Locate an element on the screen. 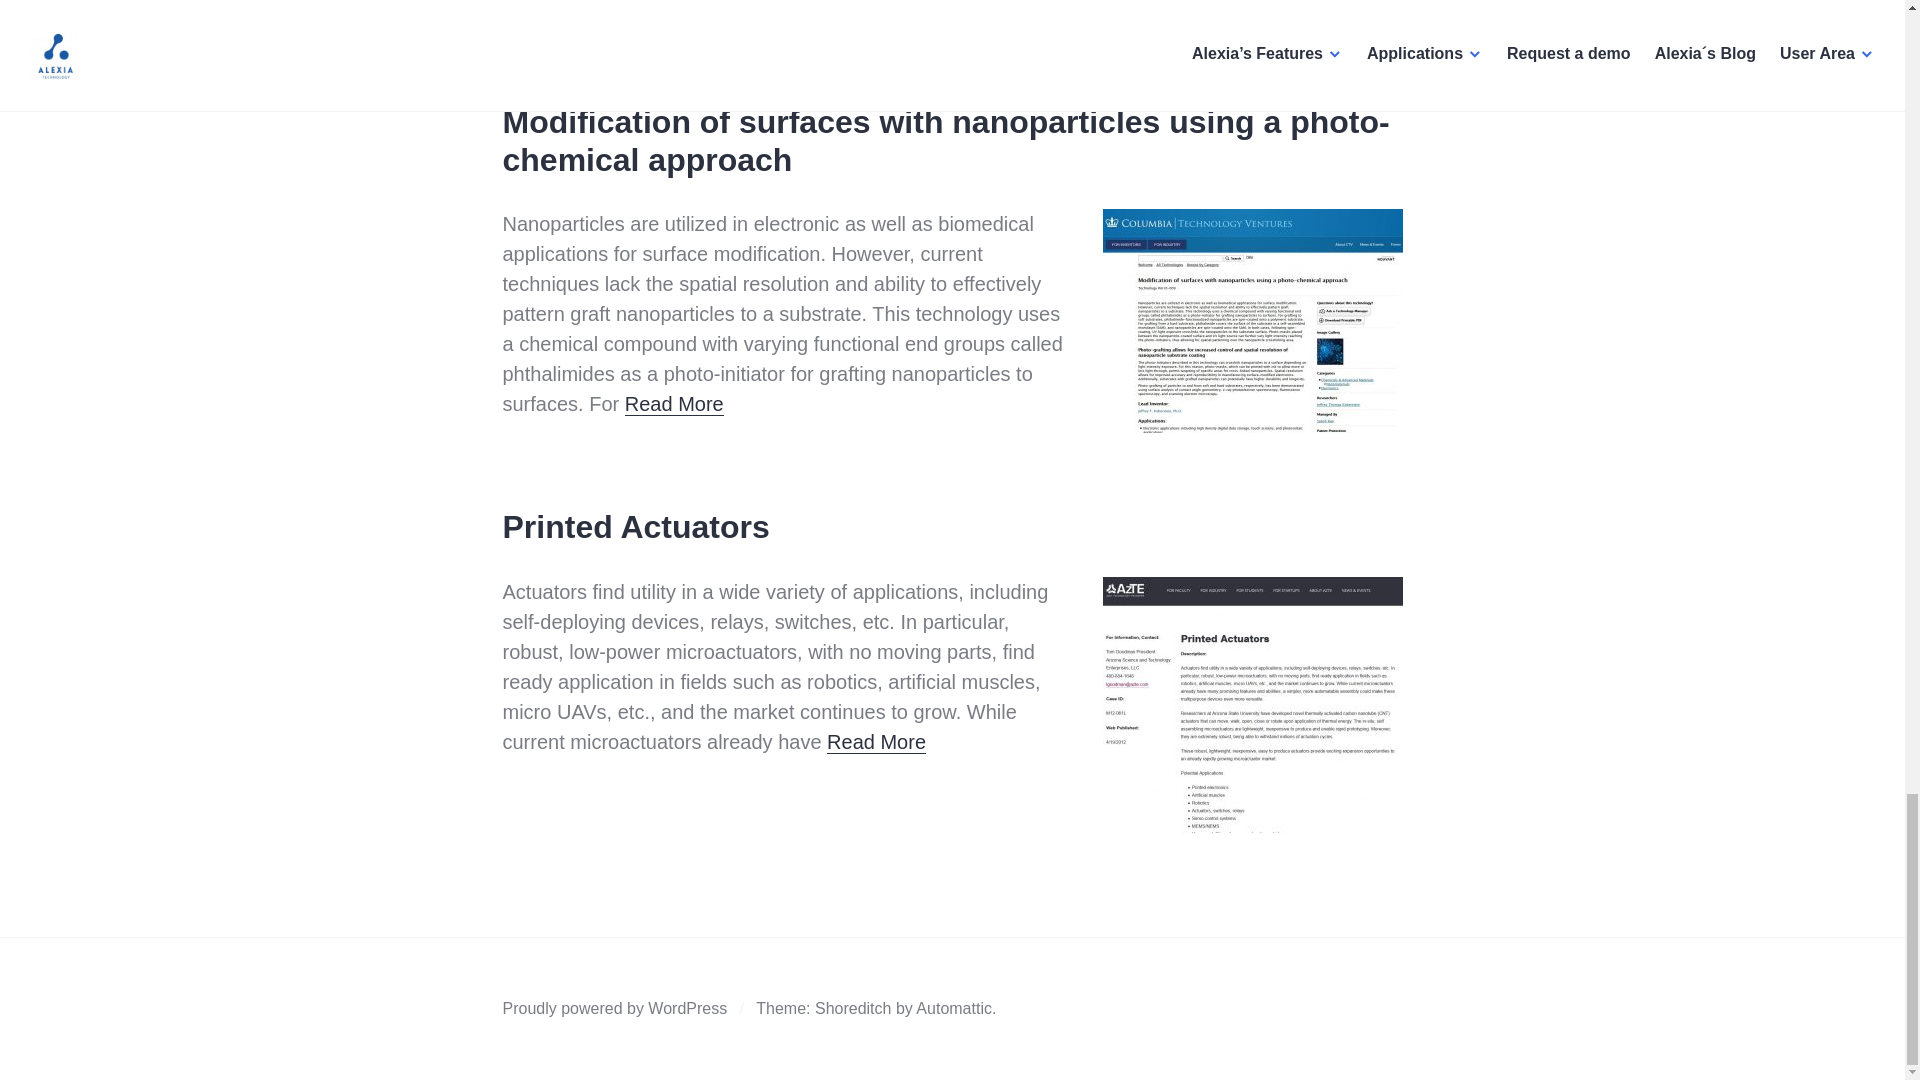 Image resolution: width=1920 pixels, height=1080 pixels. Go to top is located at coordinates (1370, 5).